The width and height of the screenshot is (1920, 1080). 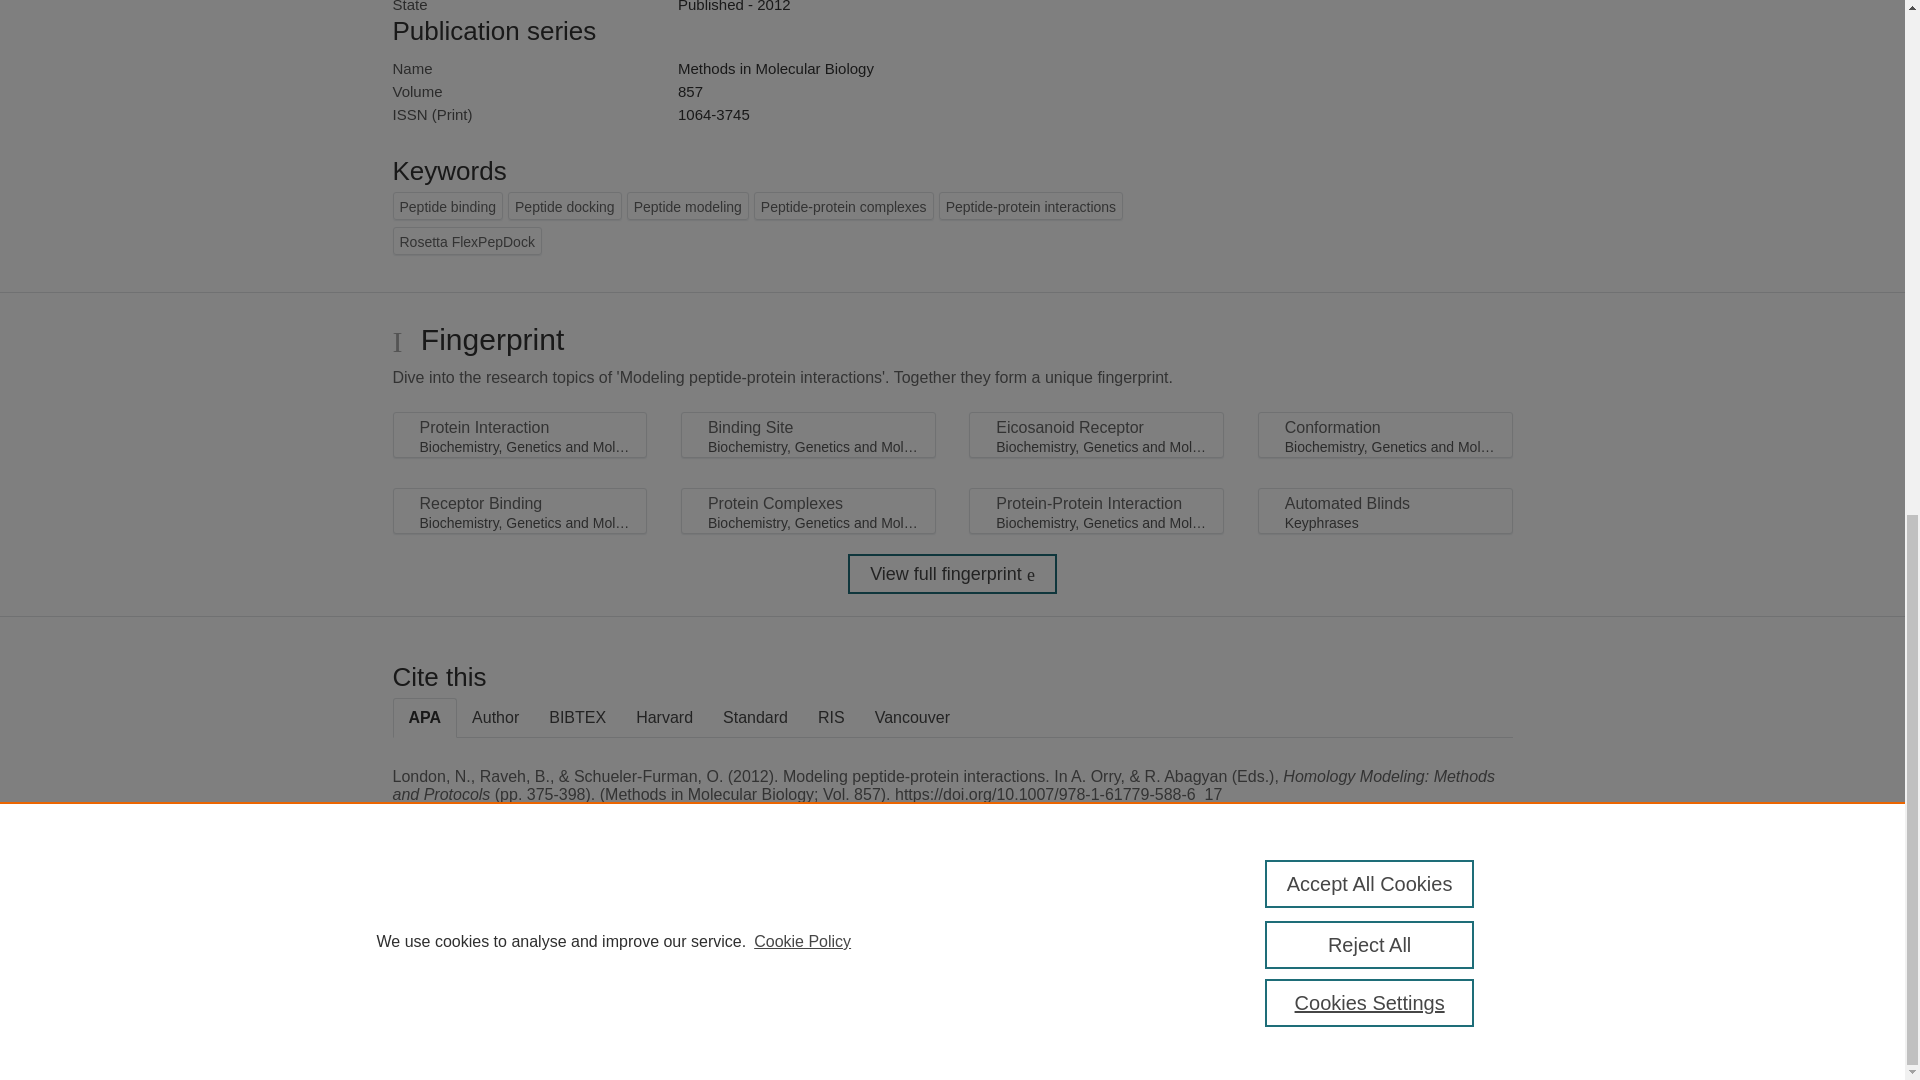 What do you see at coordinates (668, 960) in the screenshot?
I see `Elsevier B.V.` at bounding box center [668, 960].